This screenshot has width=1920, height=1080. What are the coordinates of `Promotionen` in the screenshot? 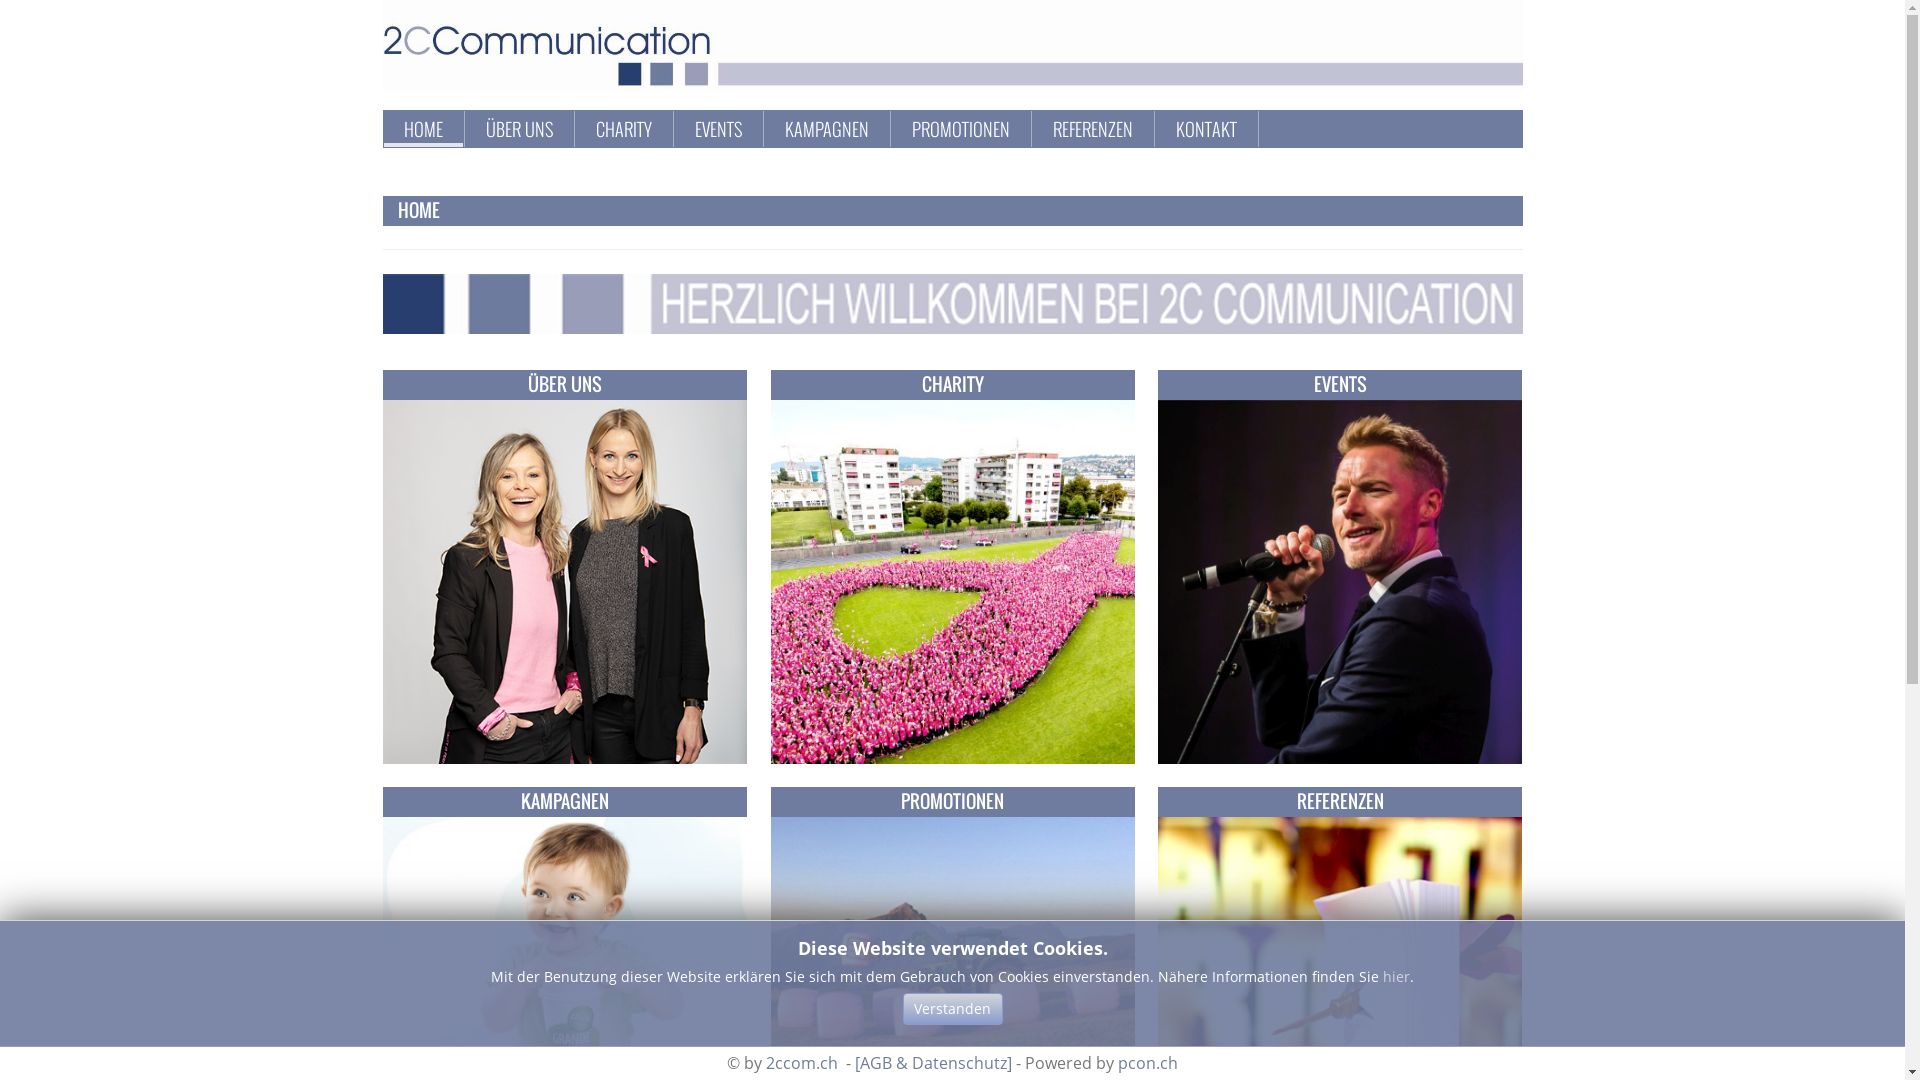 It's located at (953, 997).